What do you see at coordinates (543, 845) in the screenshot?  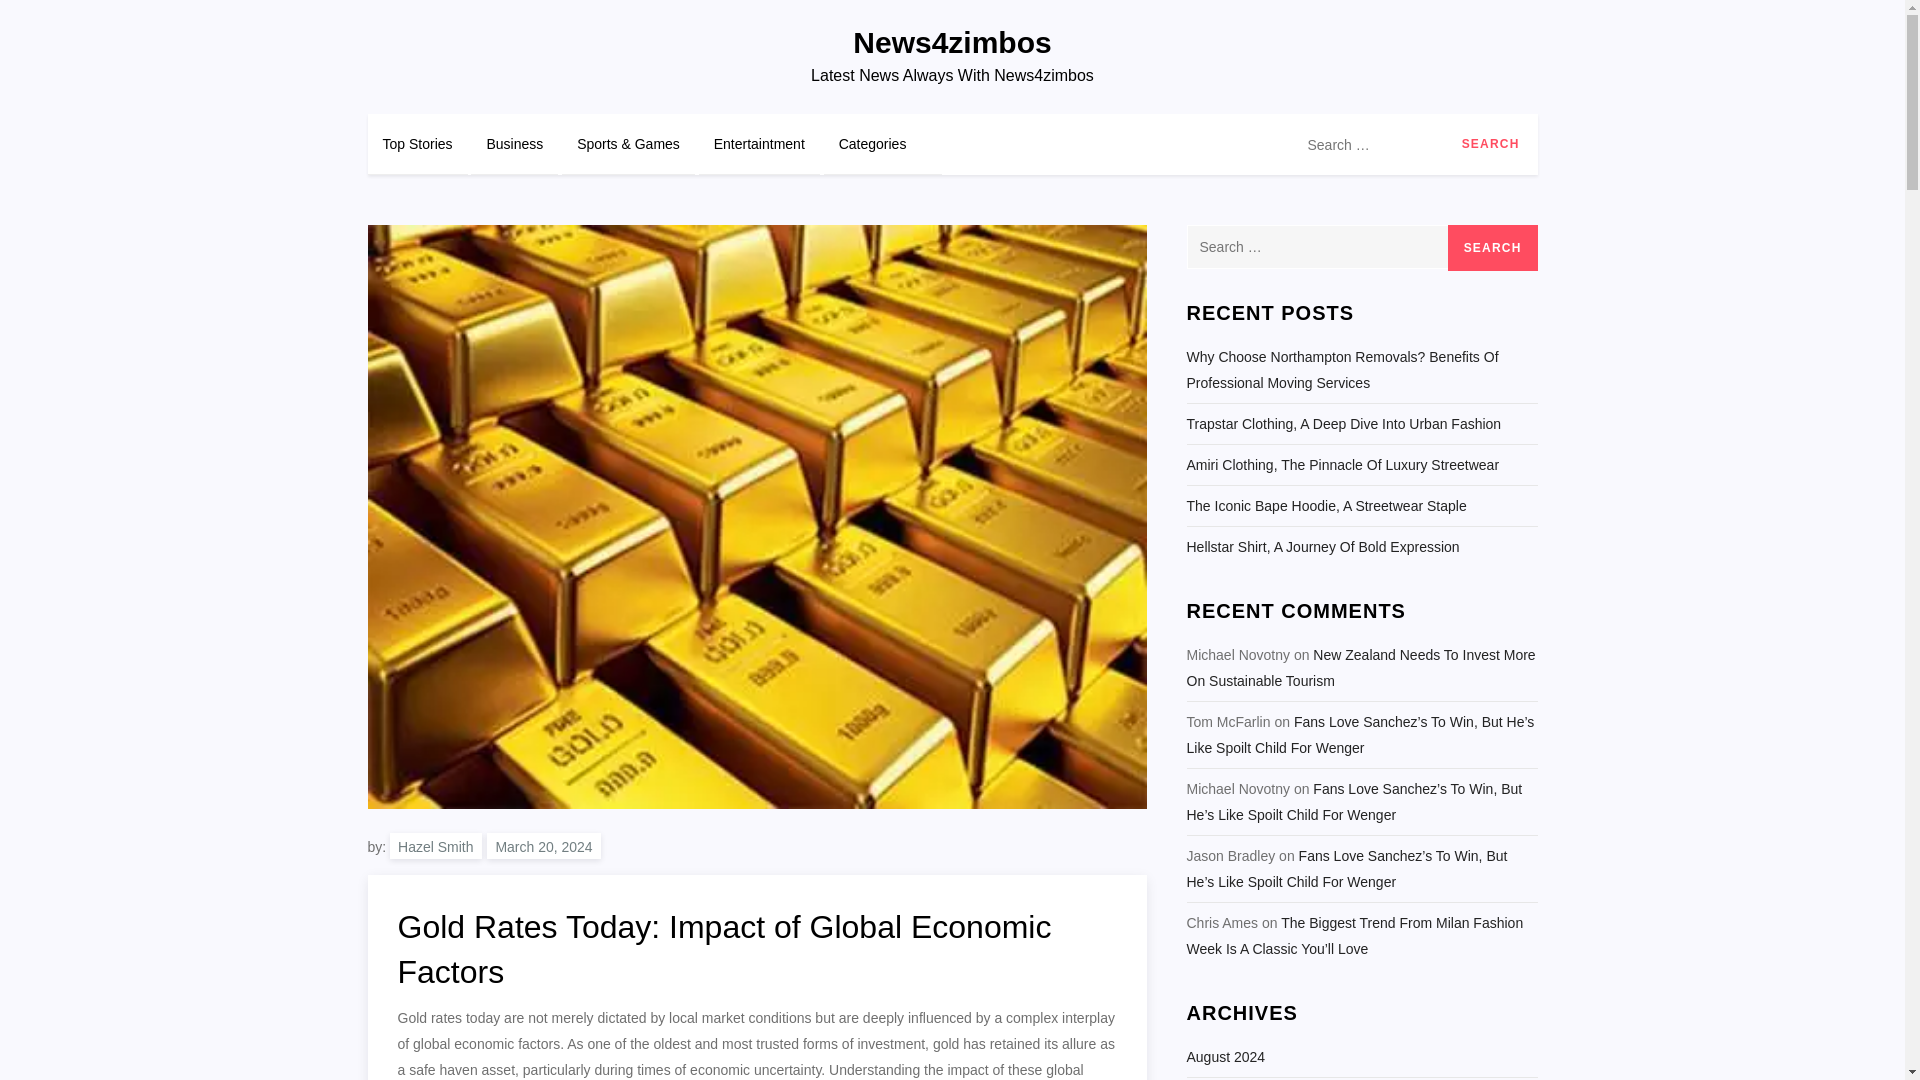 I see `March 20, 2024` at bounding box center [543, 845].